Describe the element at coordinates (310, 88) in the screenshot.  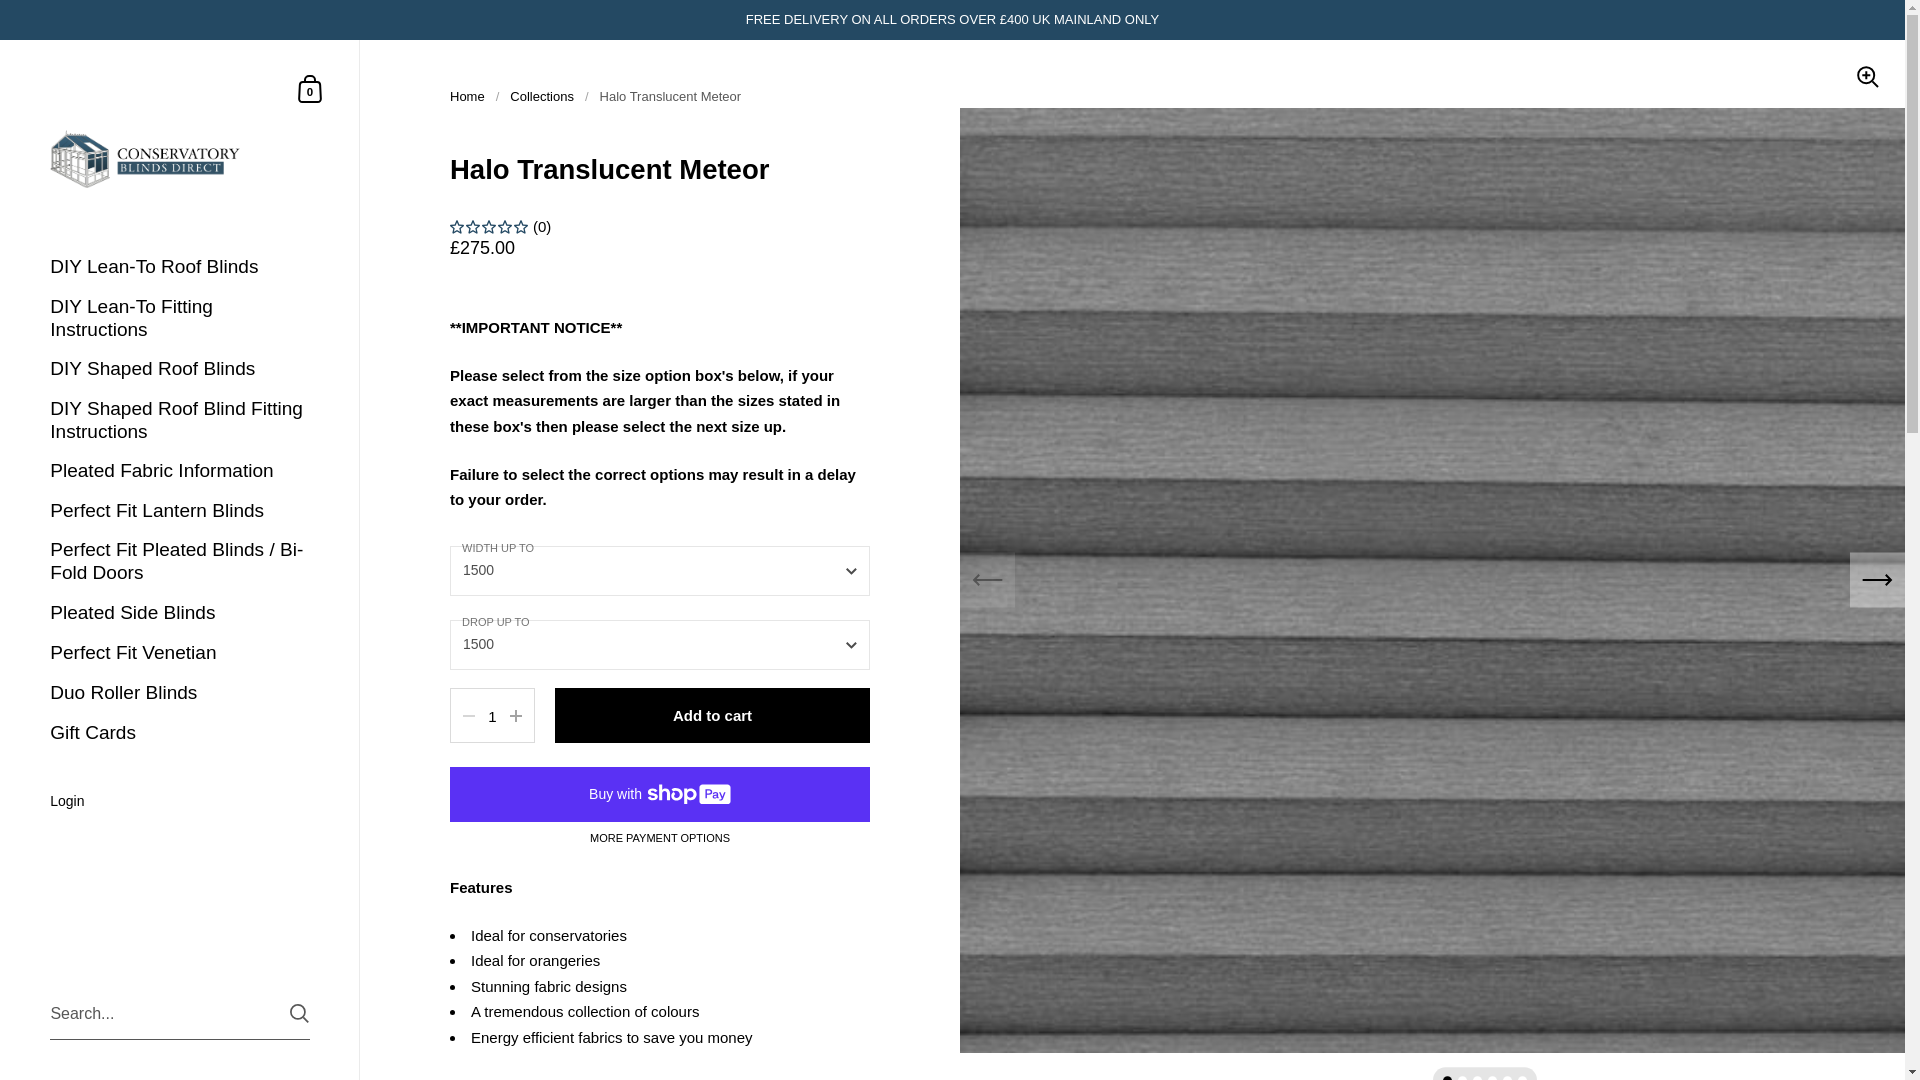
I see `MORE PAYMENT OPTIONS` at that location.